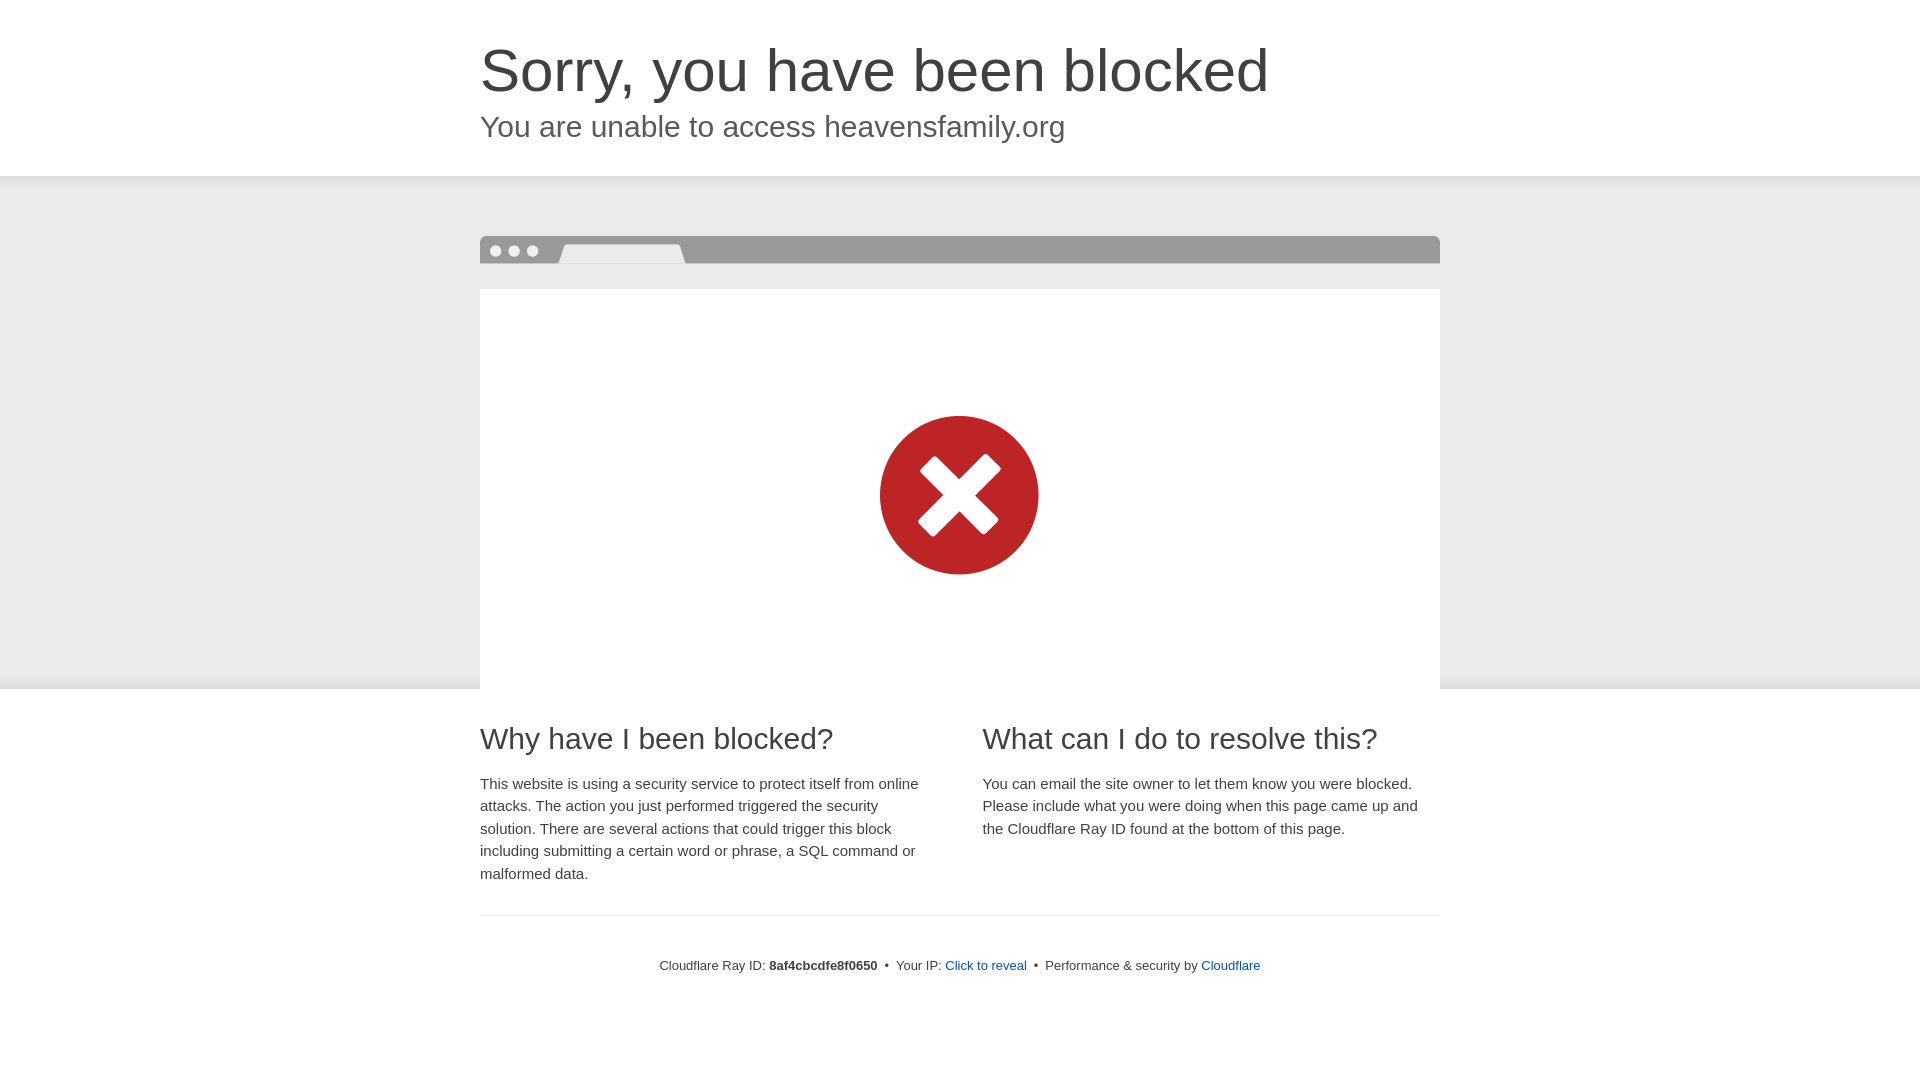 The image size is (1920, 1080). I want to click on Cloudflare, so click(1230, 965).